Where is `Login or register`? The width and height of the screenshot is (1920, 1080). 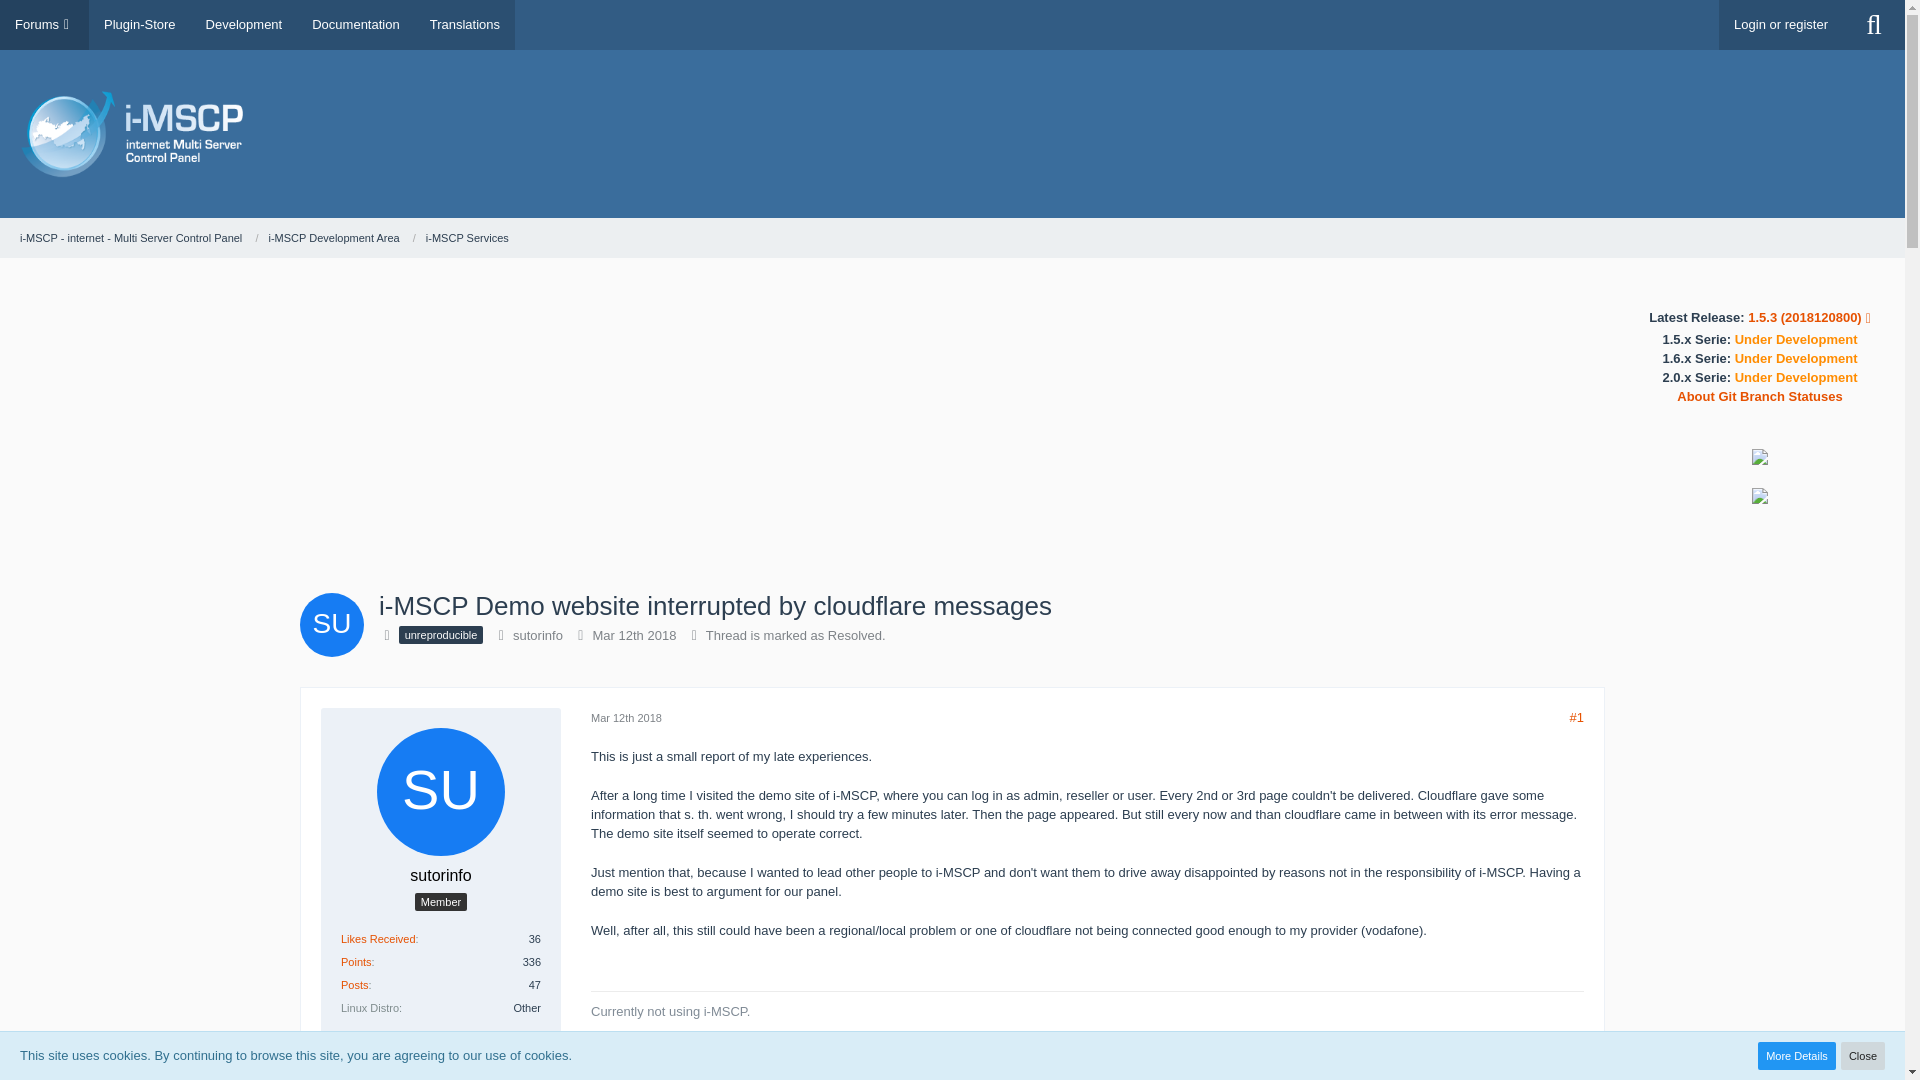
Login or register is located at coordinates (1780, 24).